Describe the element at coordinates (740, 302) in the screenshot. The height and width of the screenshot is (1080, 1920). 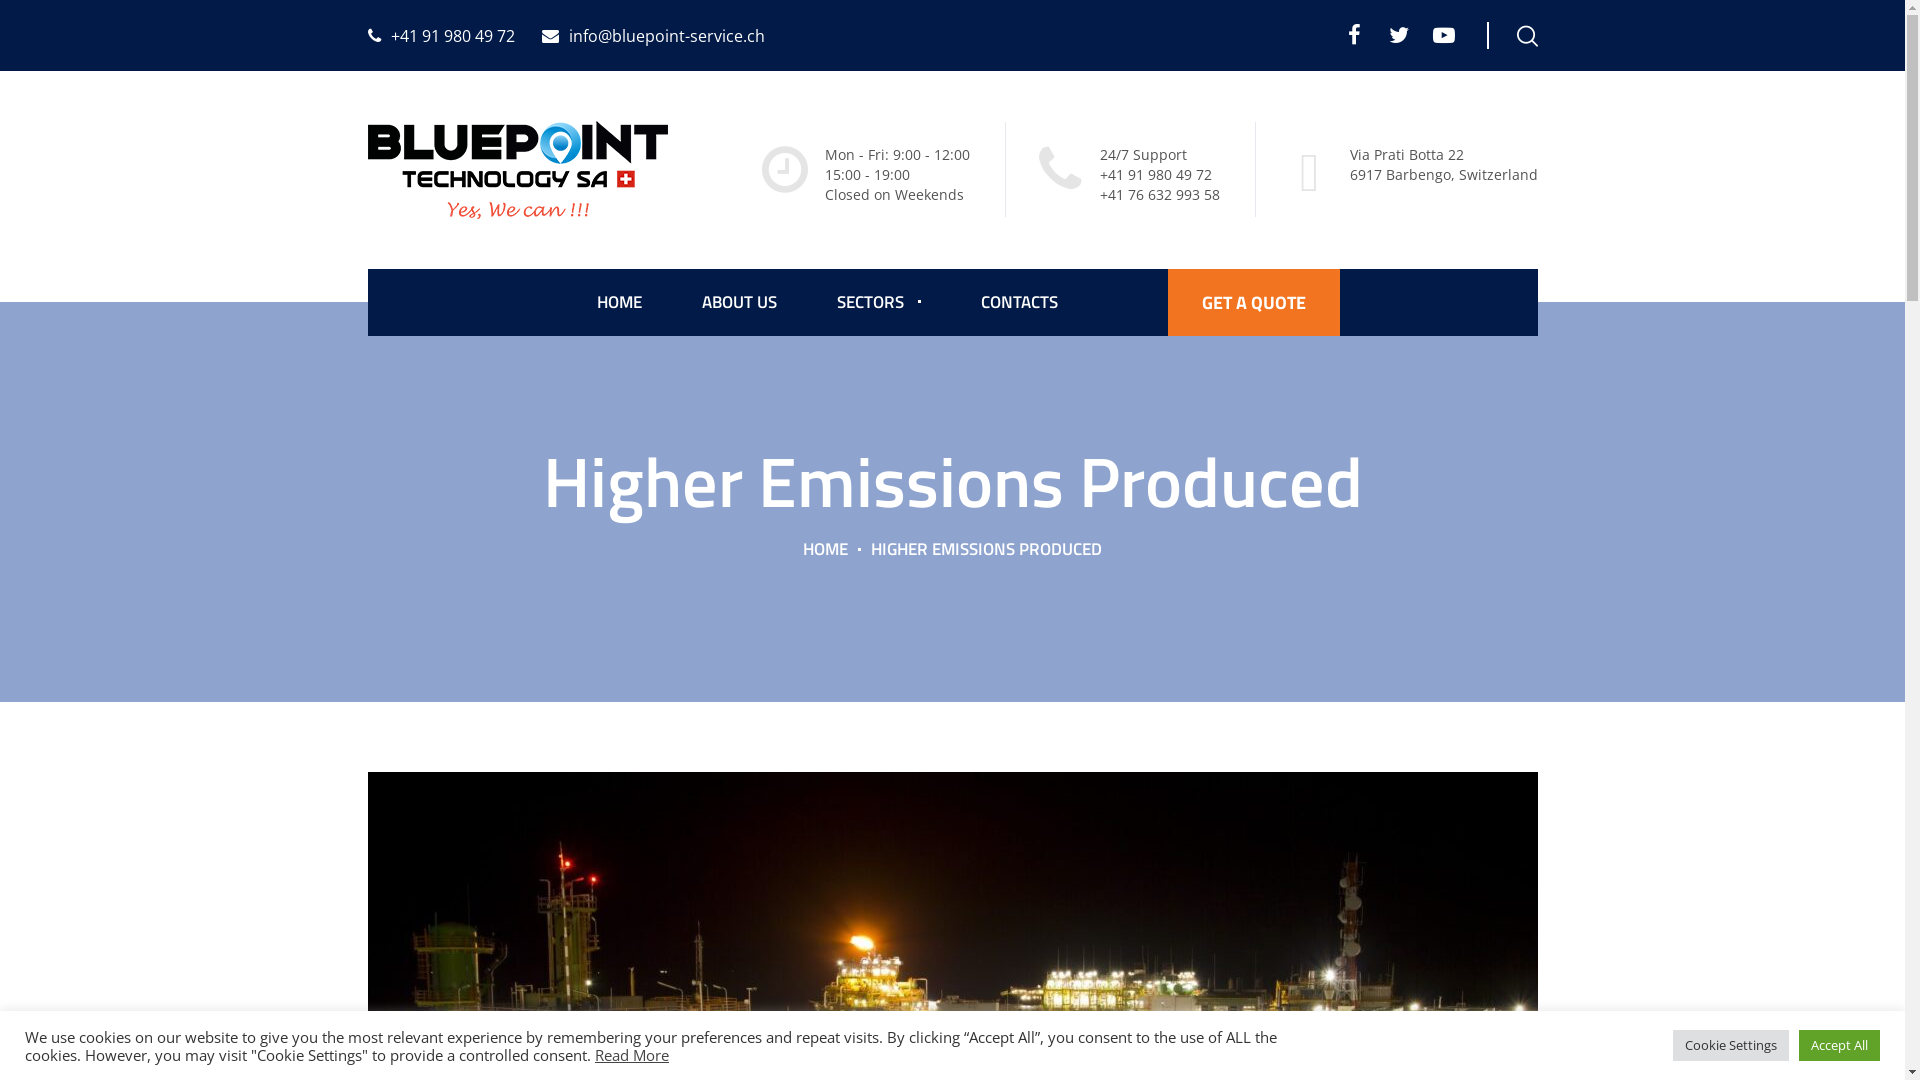
I see `ABOUT US` at that location.